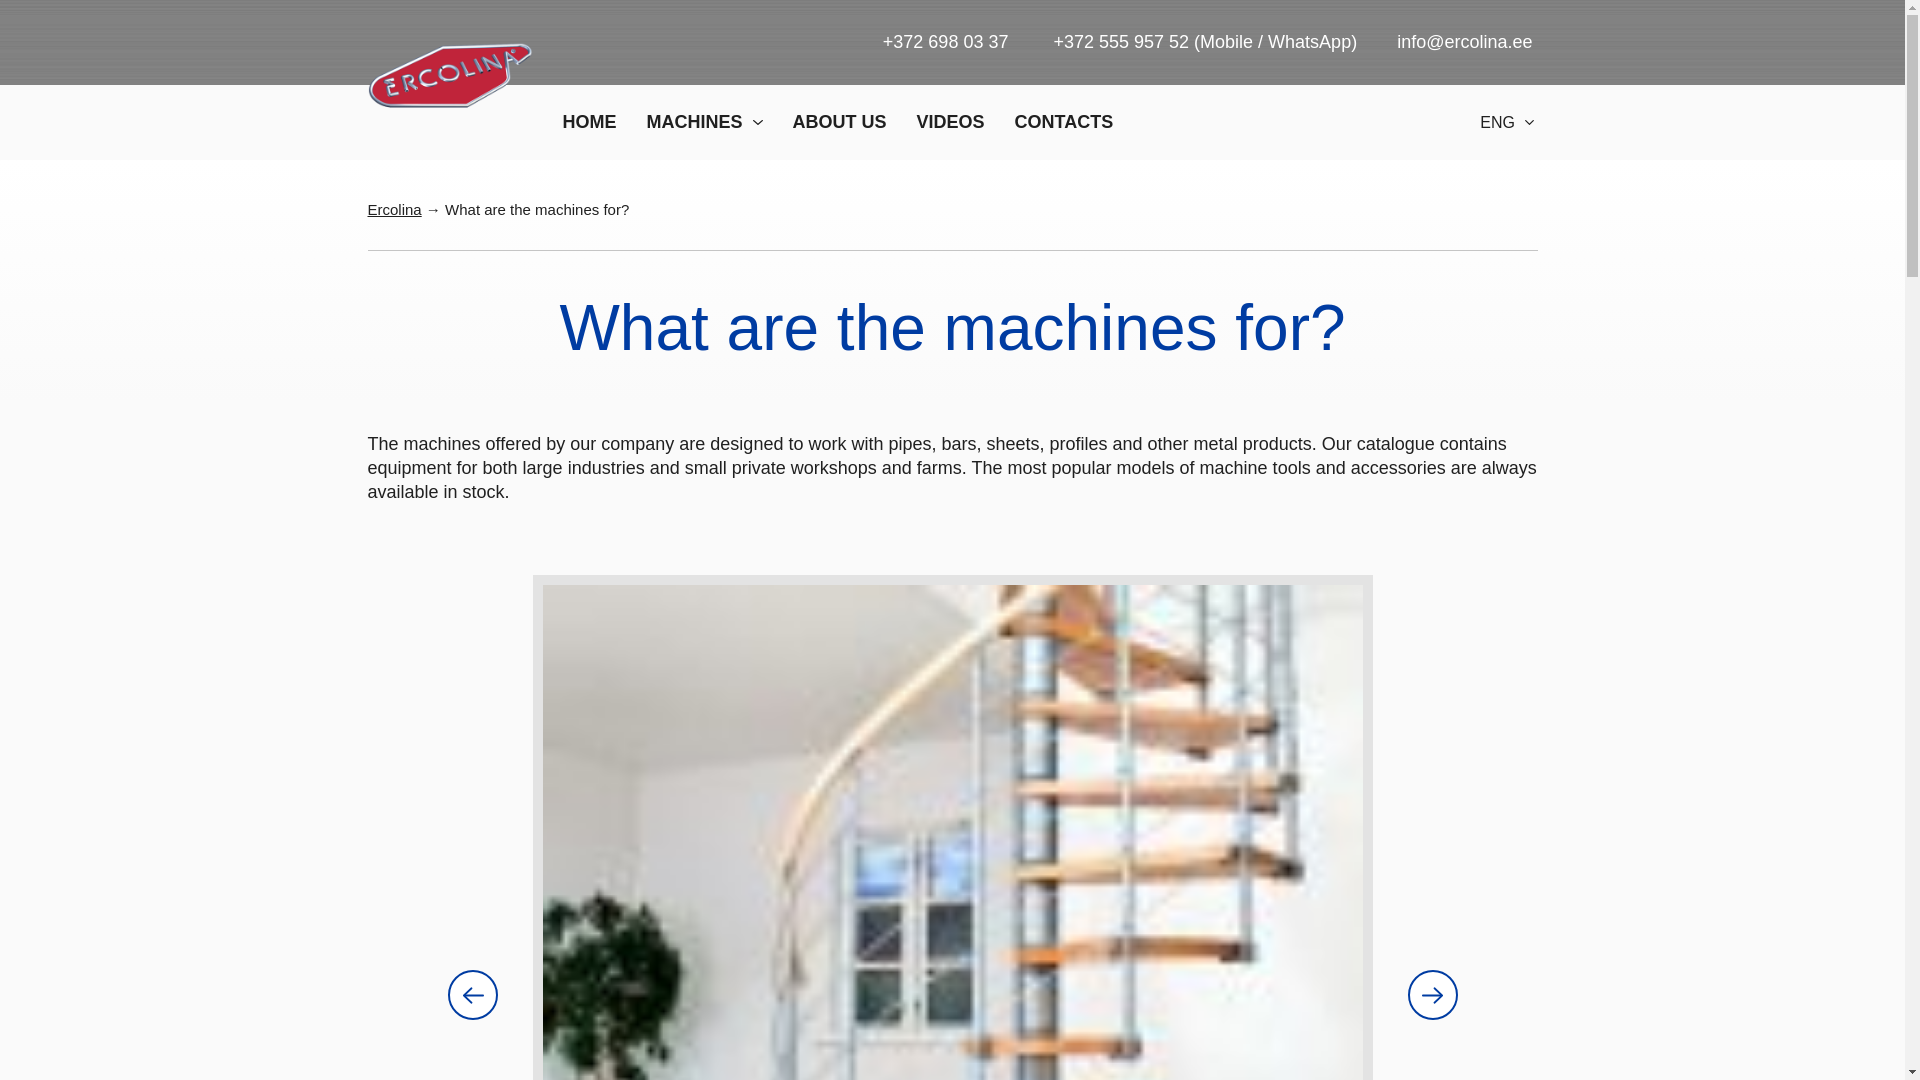 Image resolution: width=1920 pixels, height=1080 pixels. Describe the element at coordinates (395, 209) in the screenshot. I see `Ercolina` at that location.